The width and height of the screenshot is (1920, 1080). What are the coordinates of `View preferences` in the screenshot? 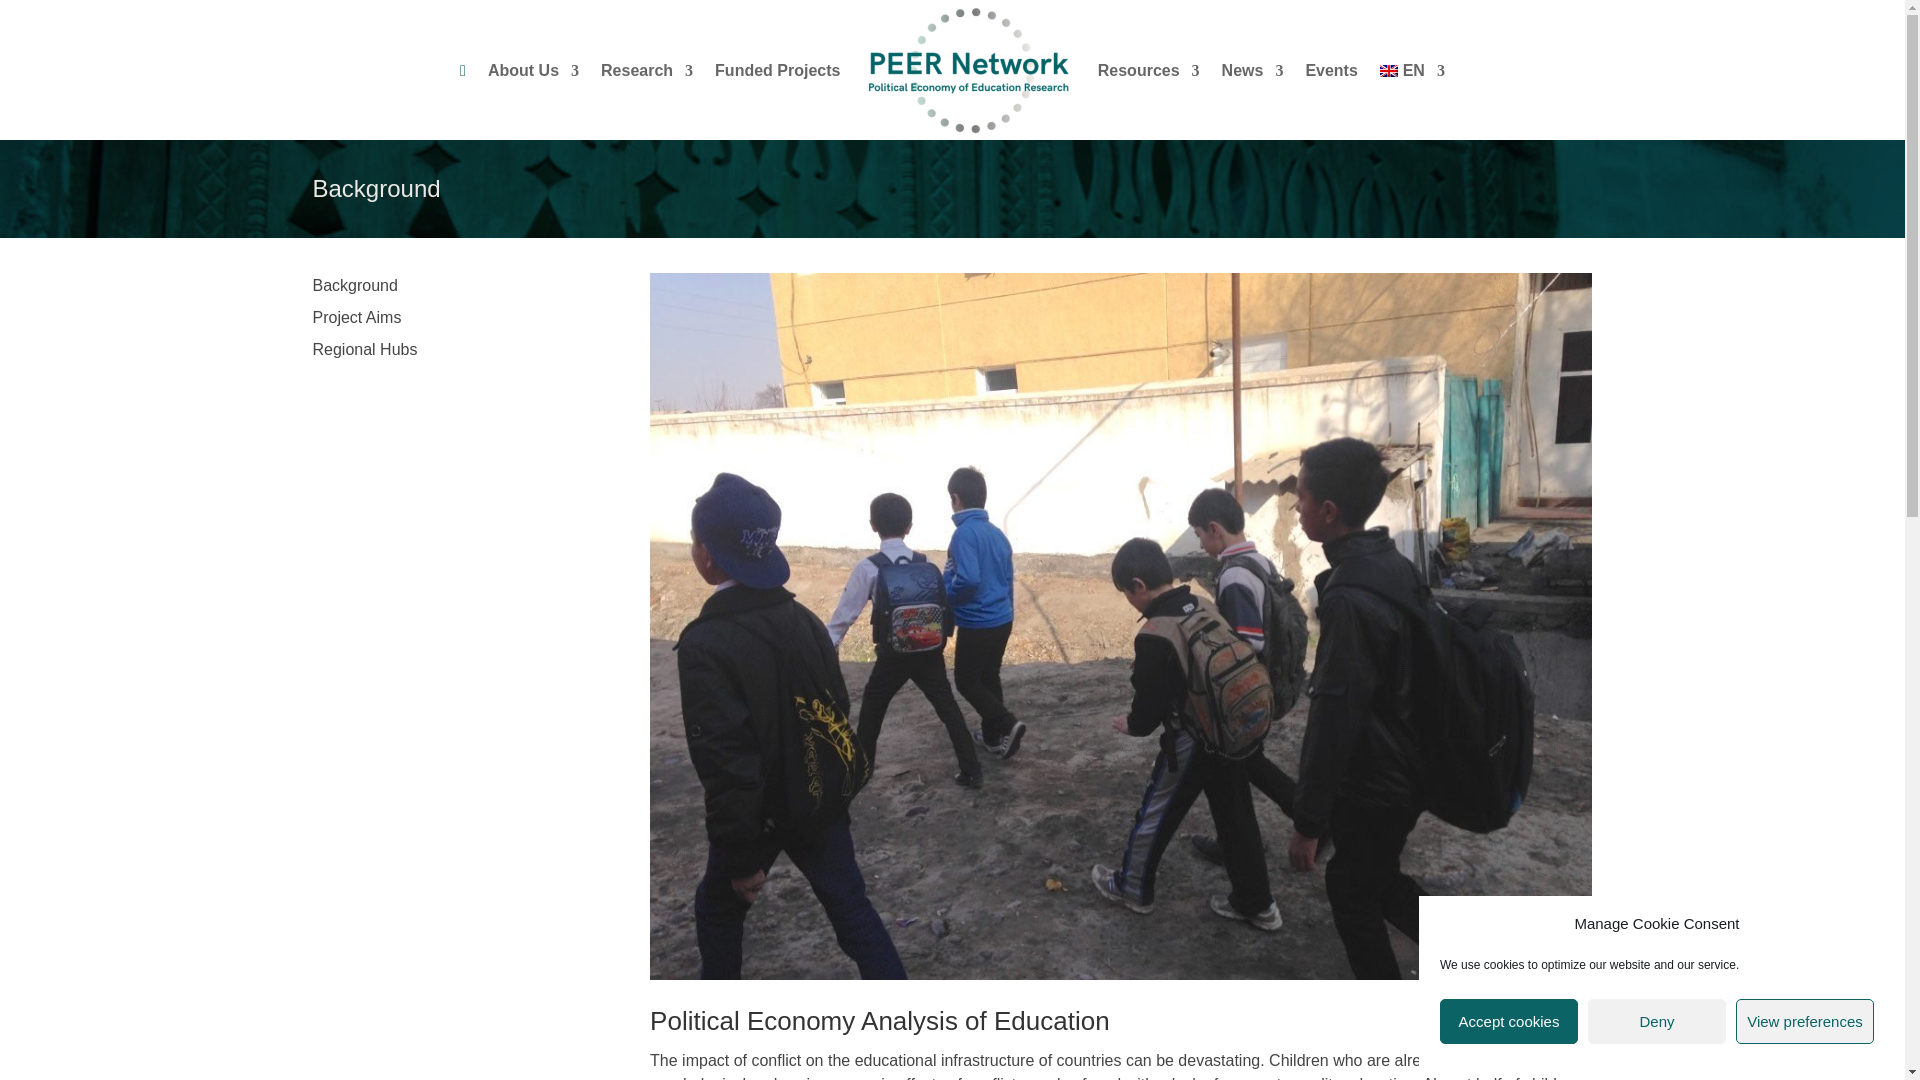 It's located at (1804, 1022).